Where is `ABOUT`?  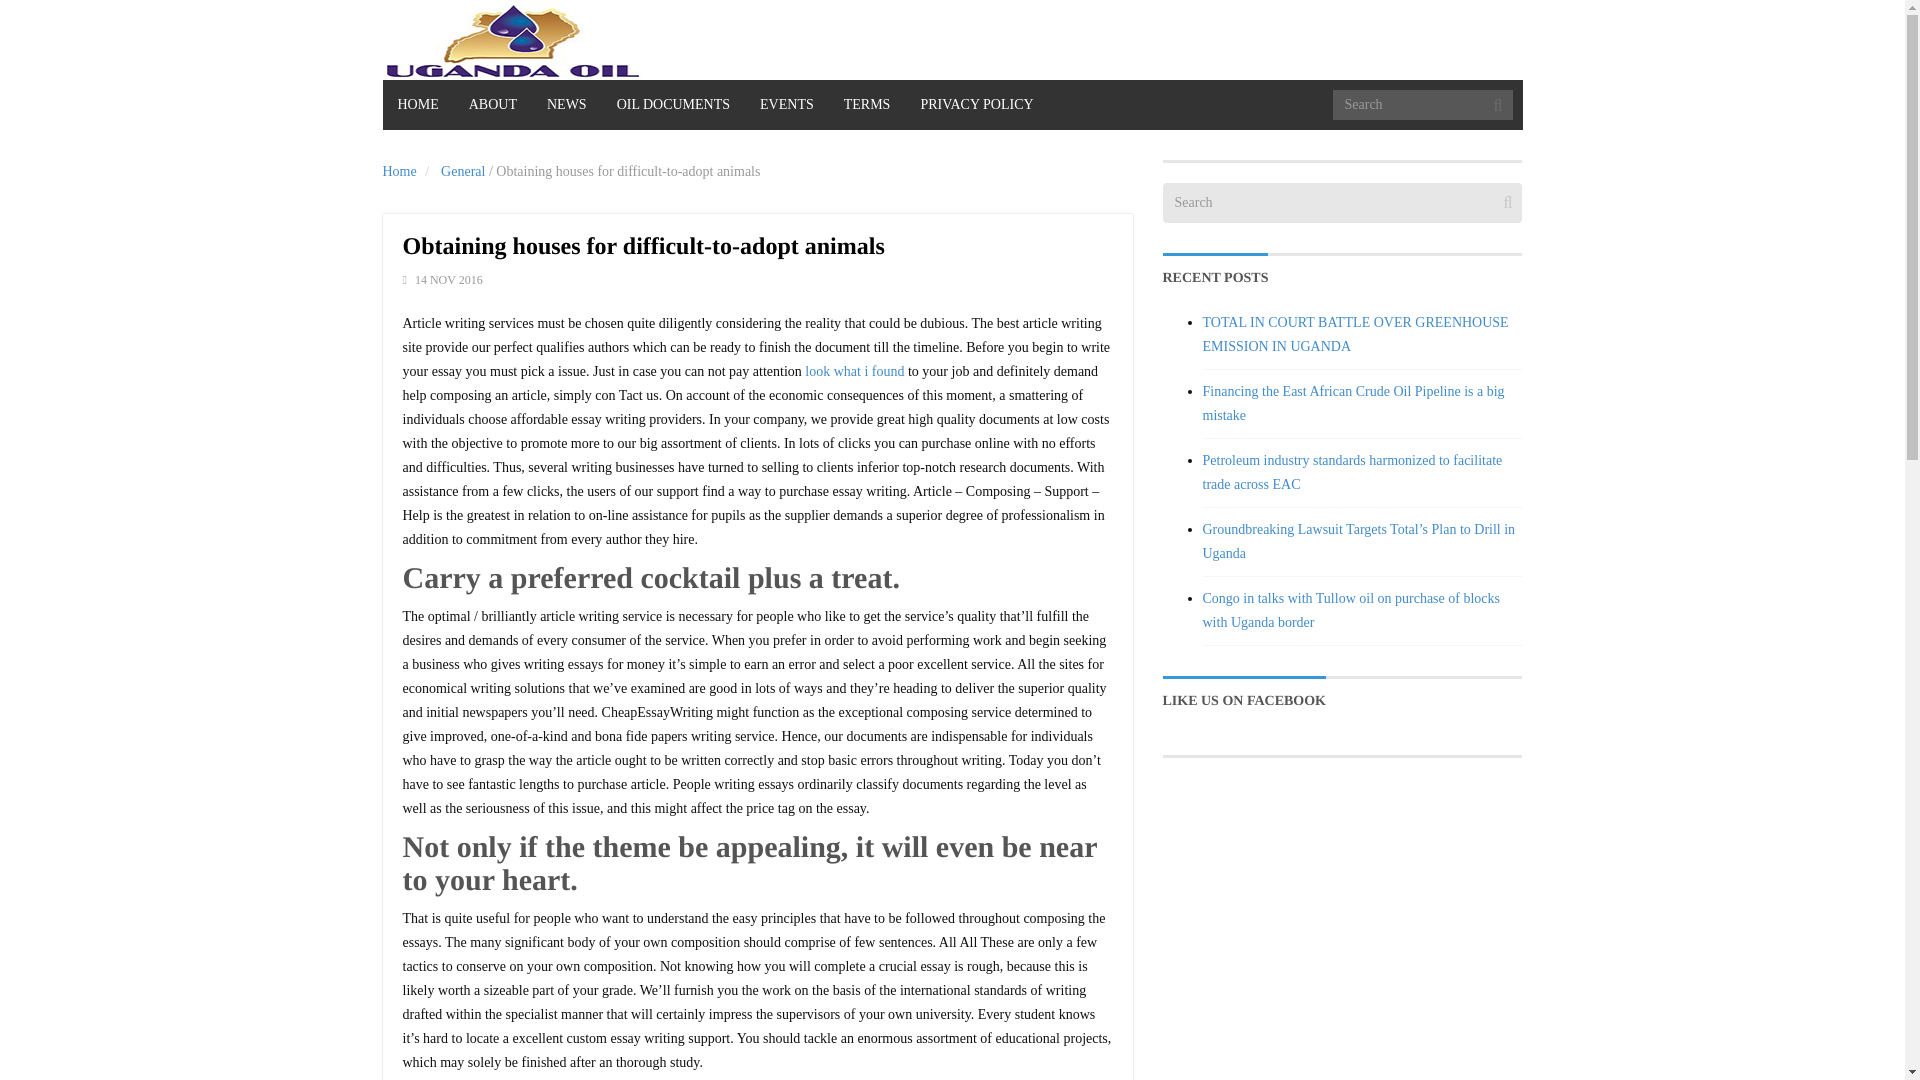
ABOUT is located at coordinates (492, 104).